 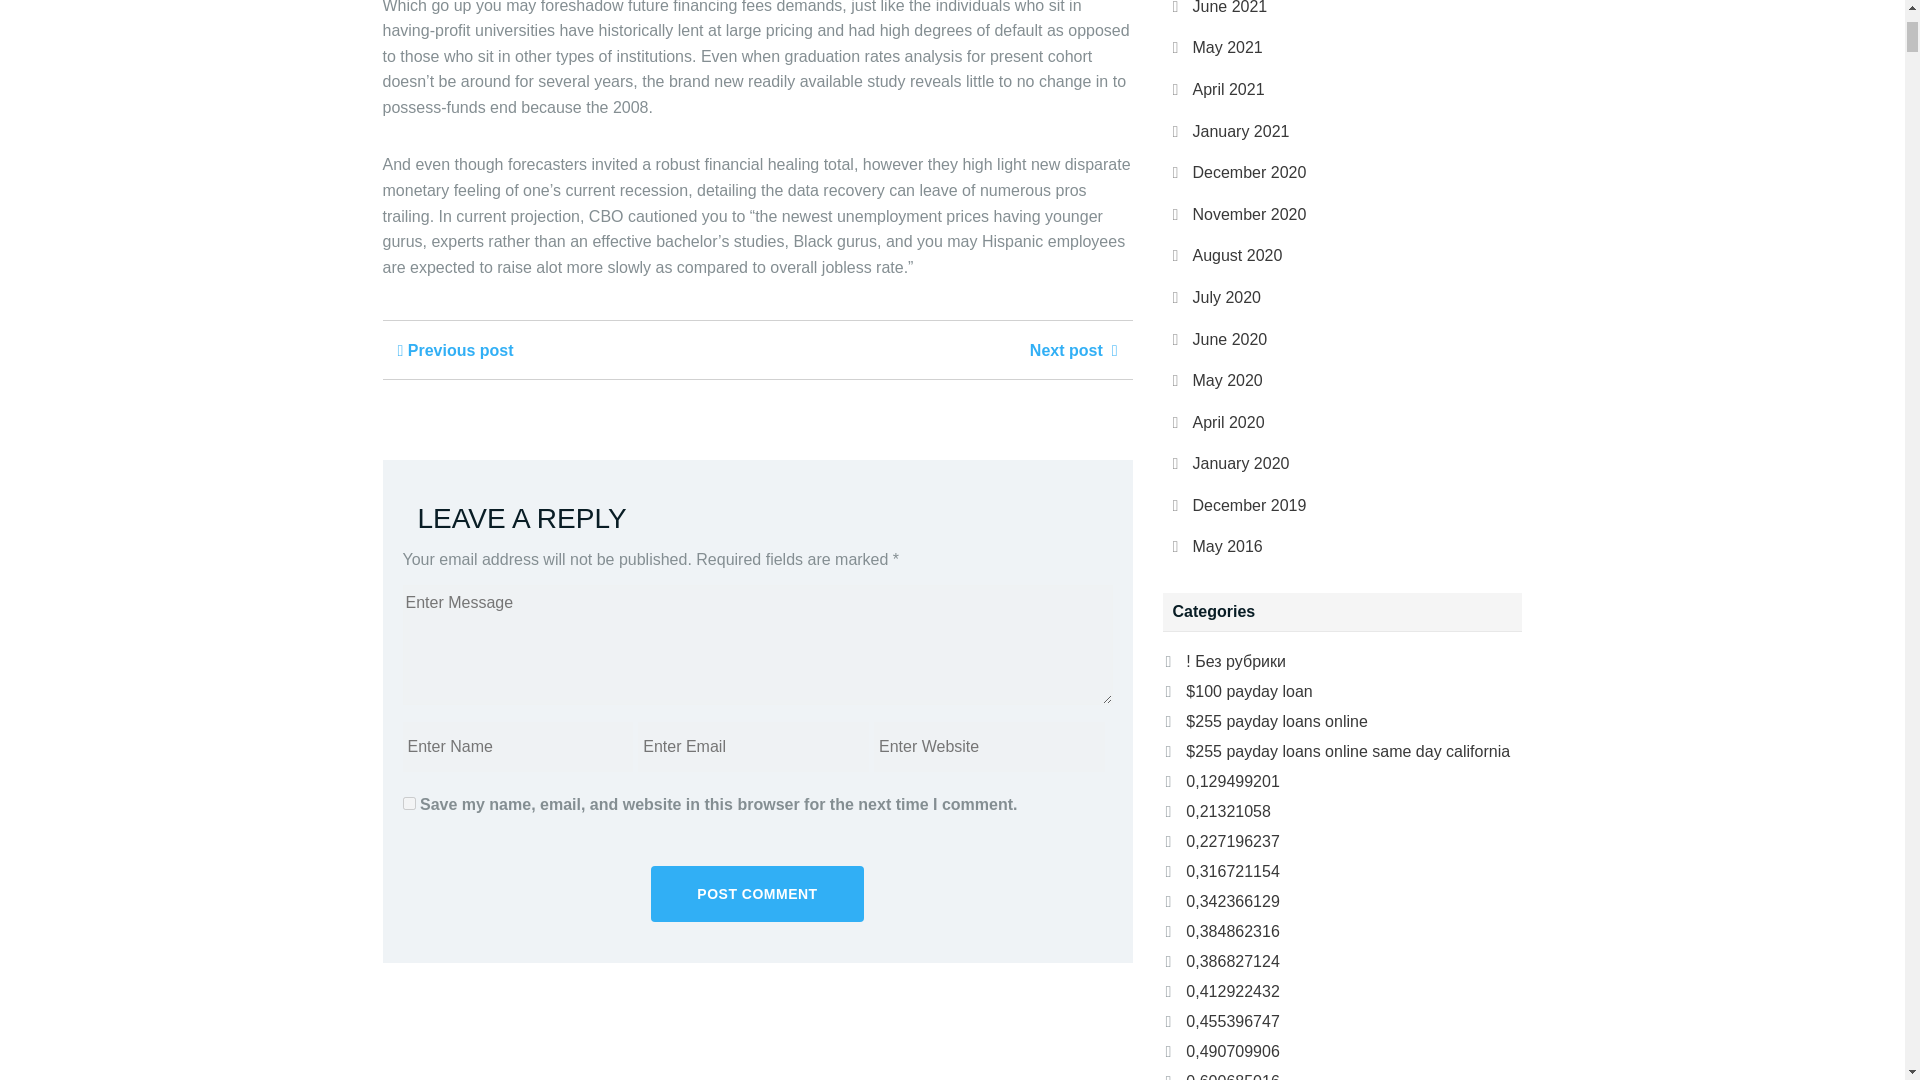 I want to click on Next post , so click(x=1073, y=350).